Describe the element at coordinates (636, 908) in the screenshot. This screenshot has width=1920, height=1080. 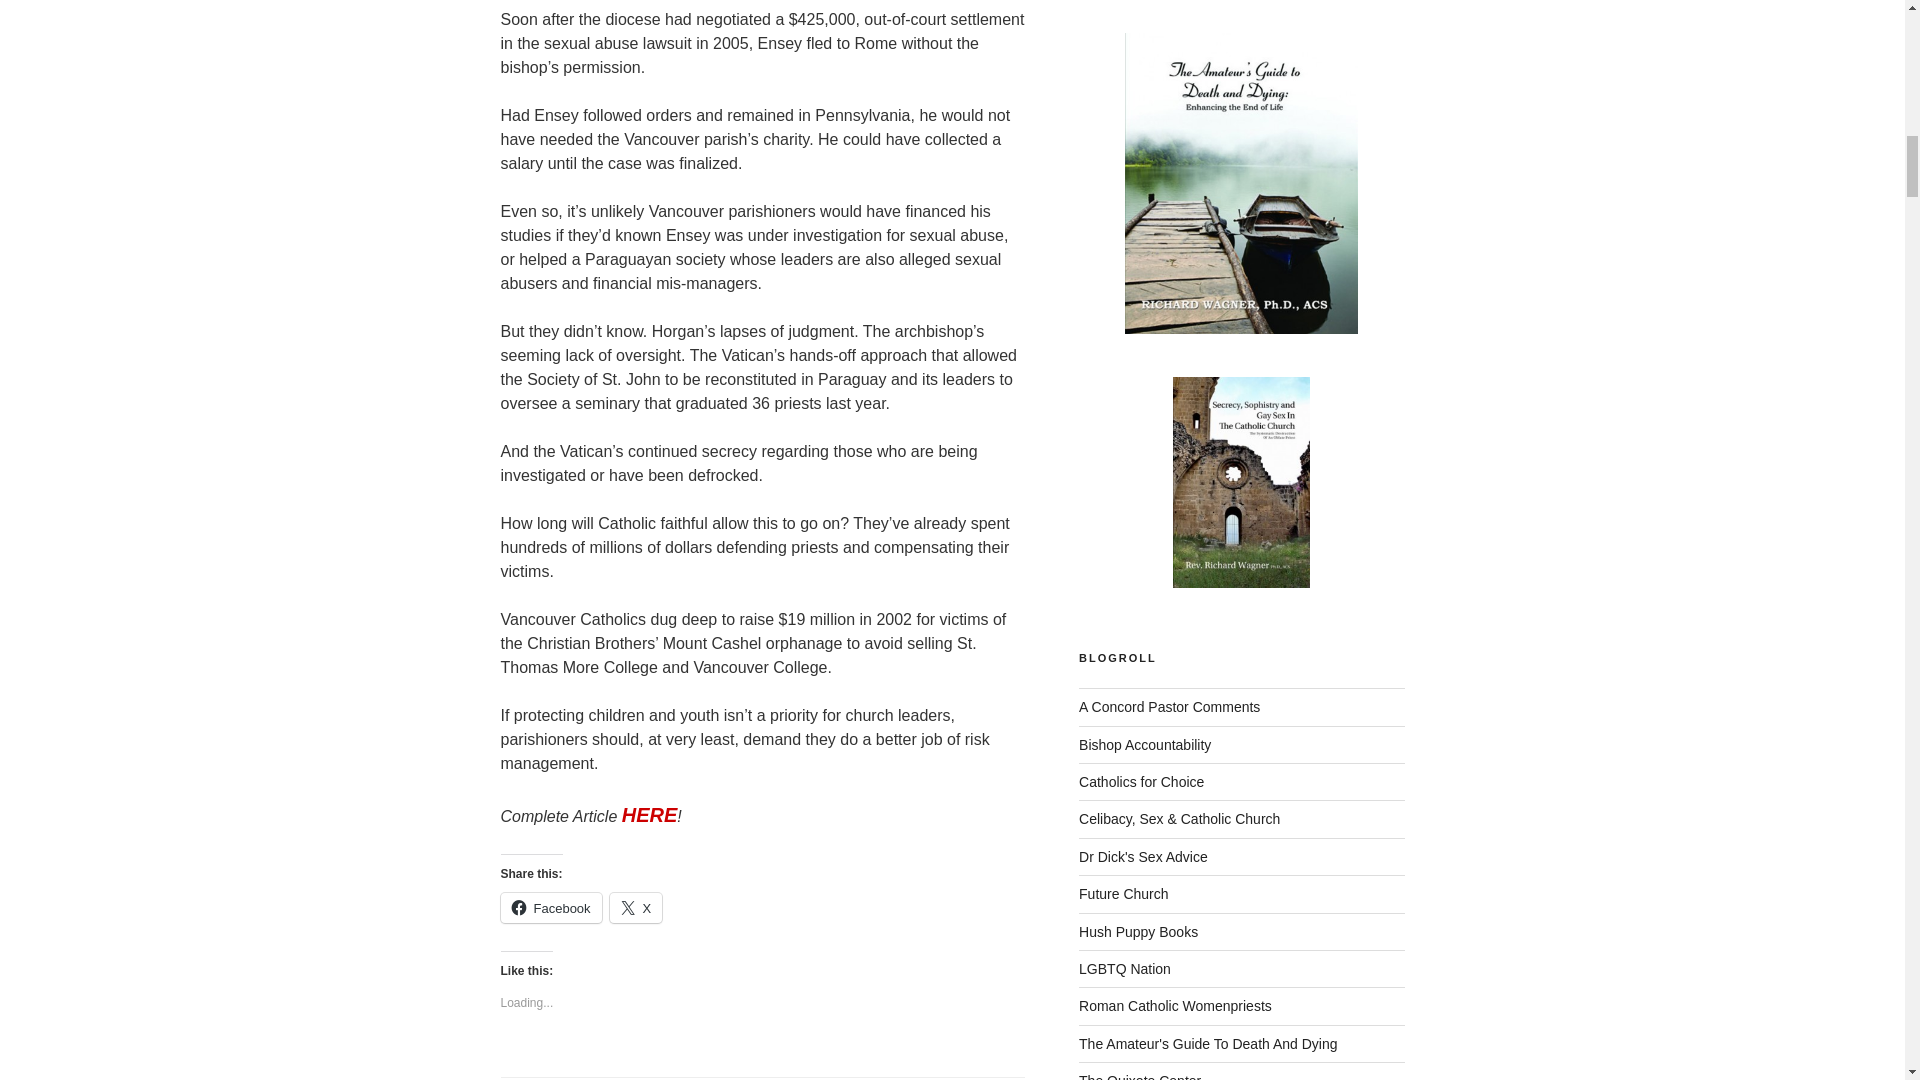
I see `X` at that location.